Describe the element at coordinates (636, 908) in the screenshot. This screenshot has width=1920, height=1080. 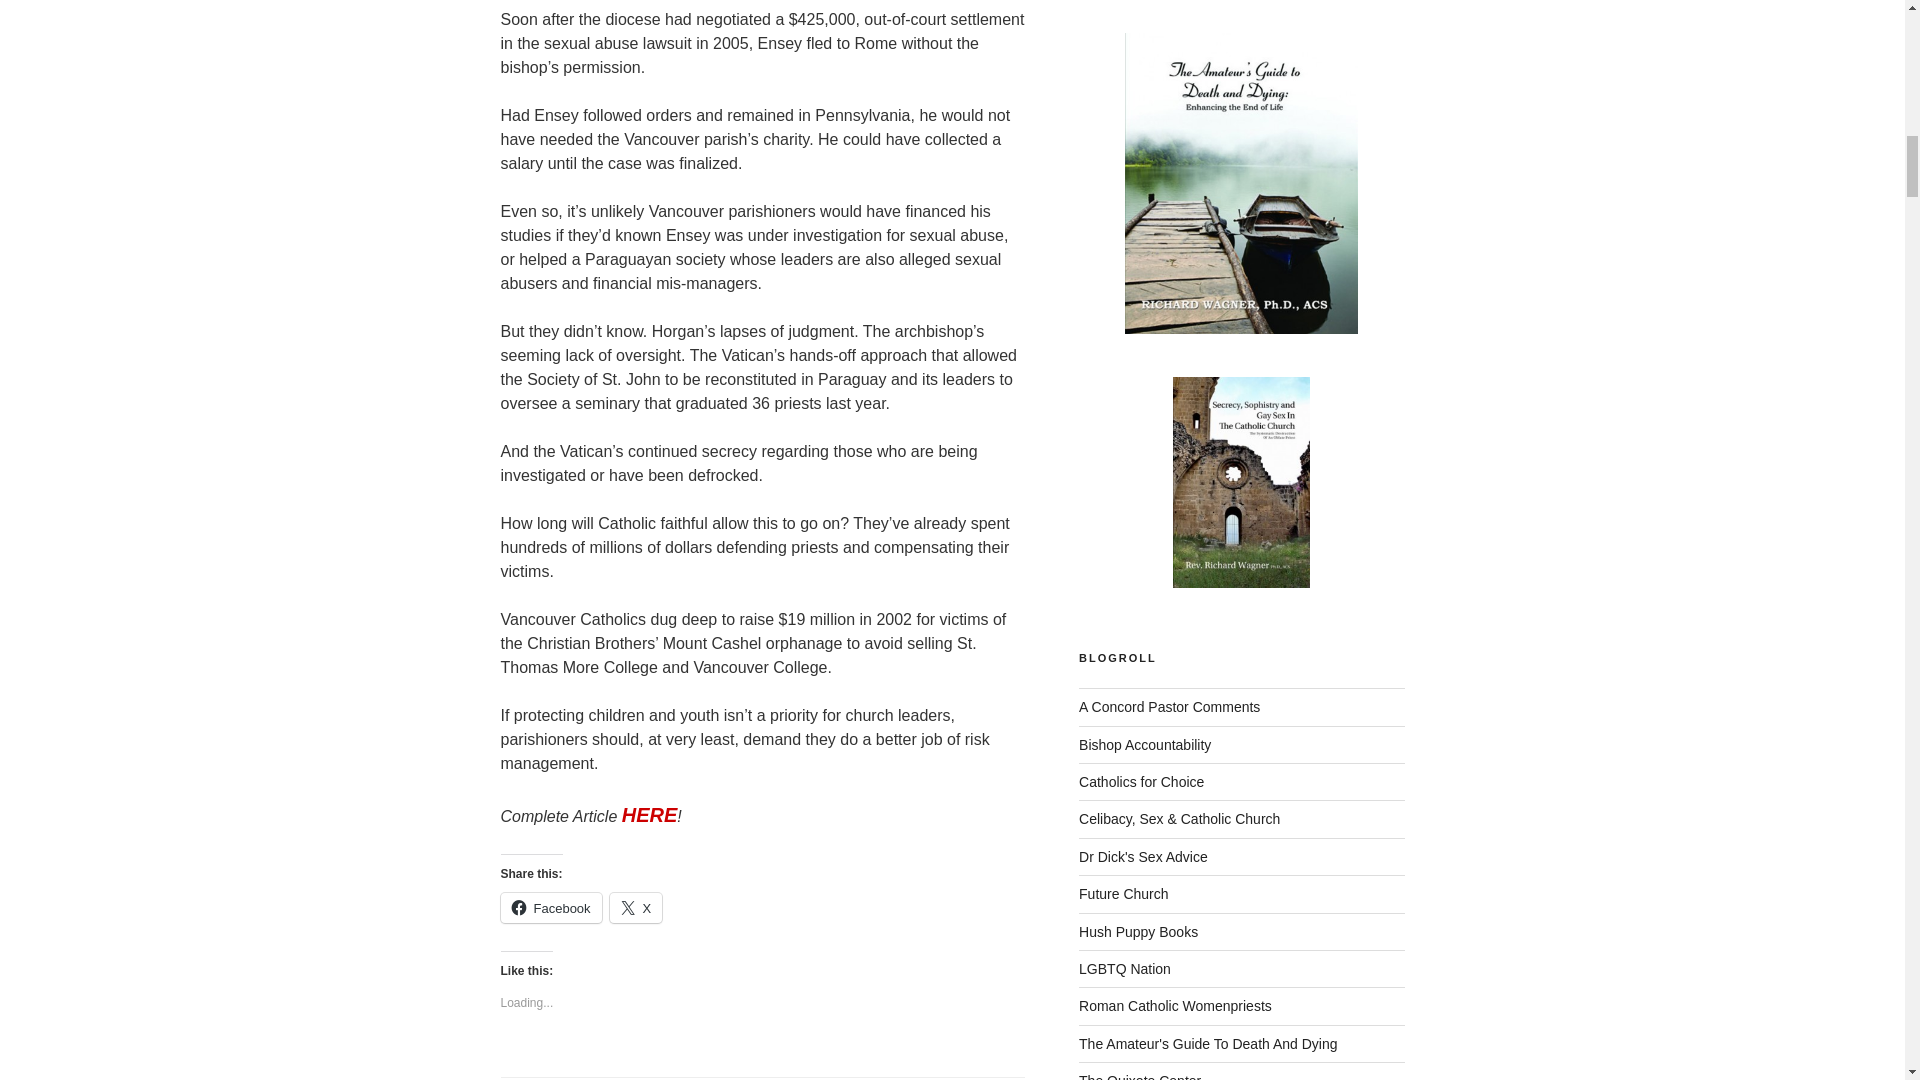
I see `X` at that location.